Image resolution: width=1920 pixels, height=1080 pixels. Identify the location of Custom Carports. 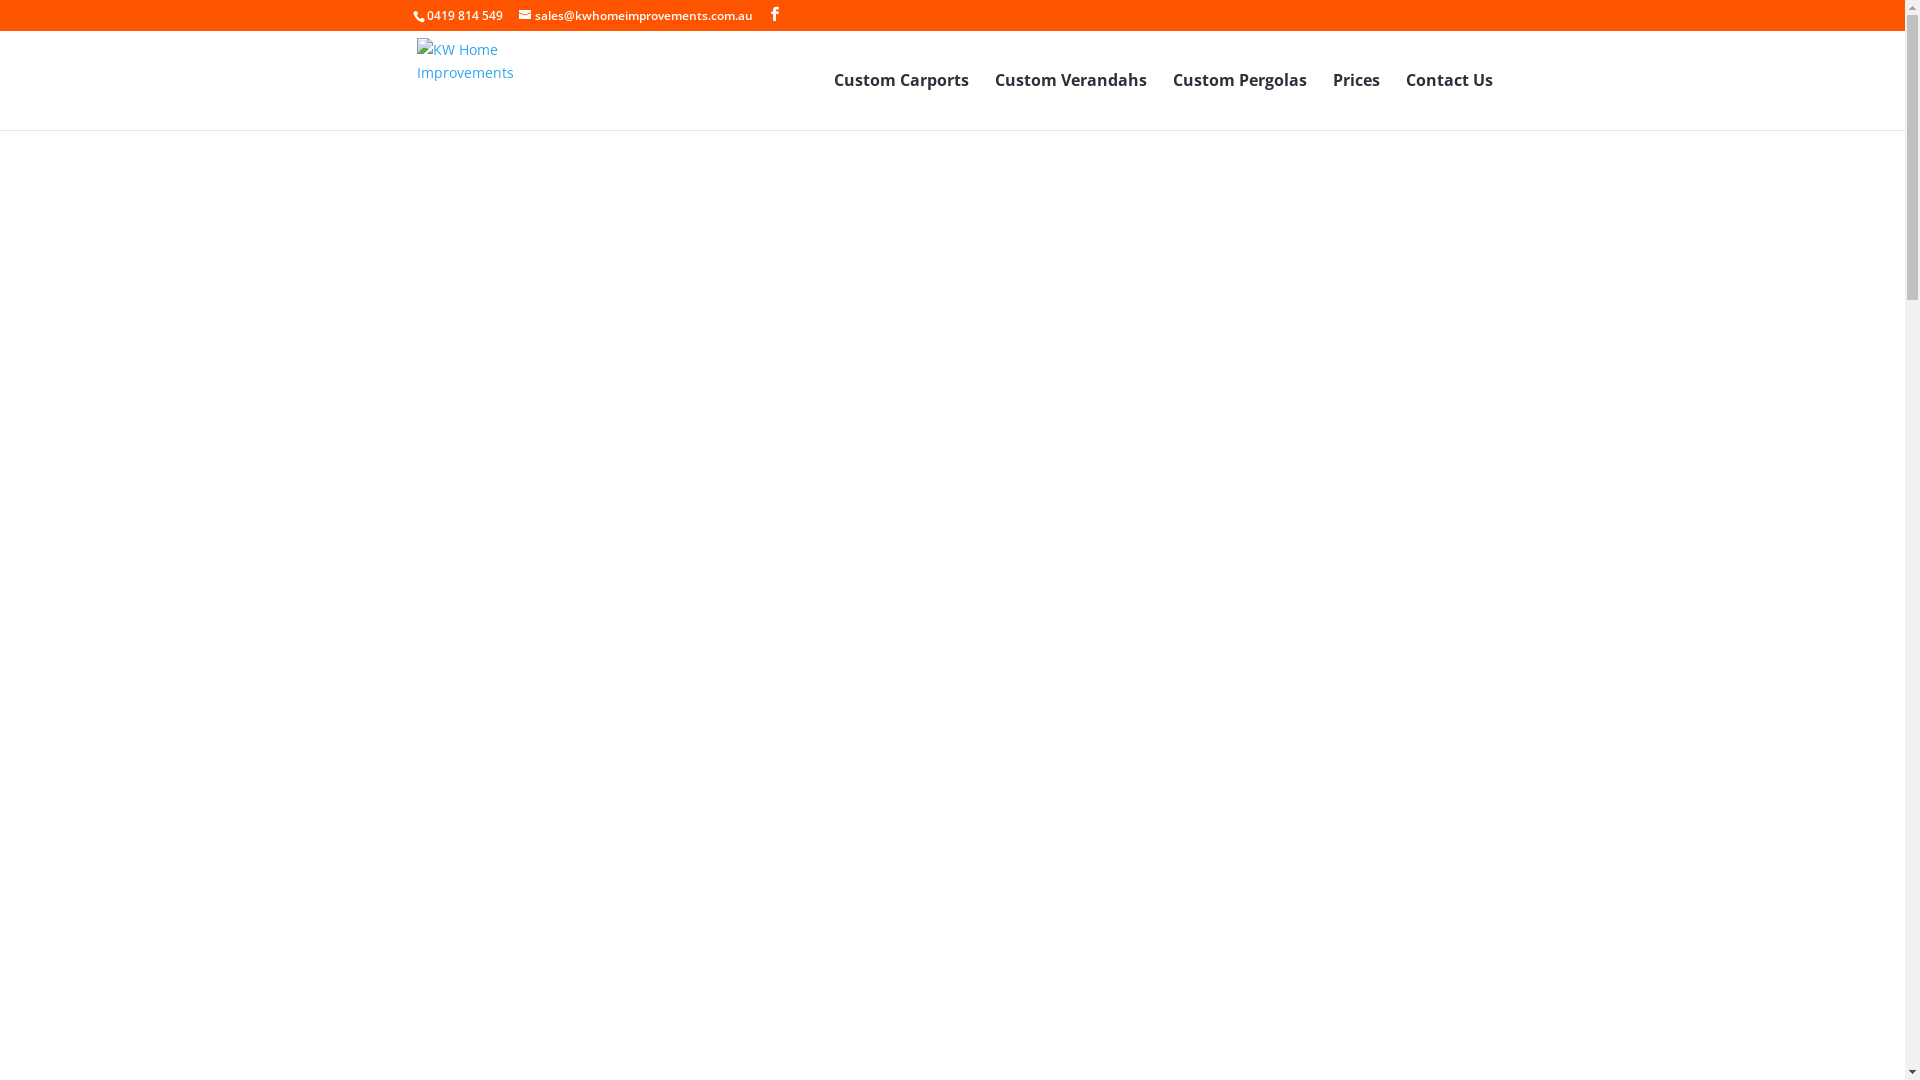
(901, 102).